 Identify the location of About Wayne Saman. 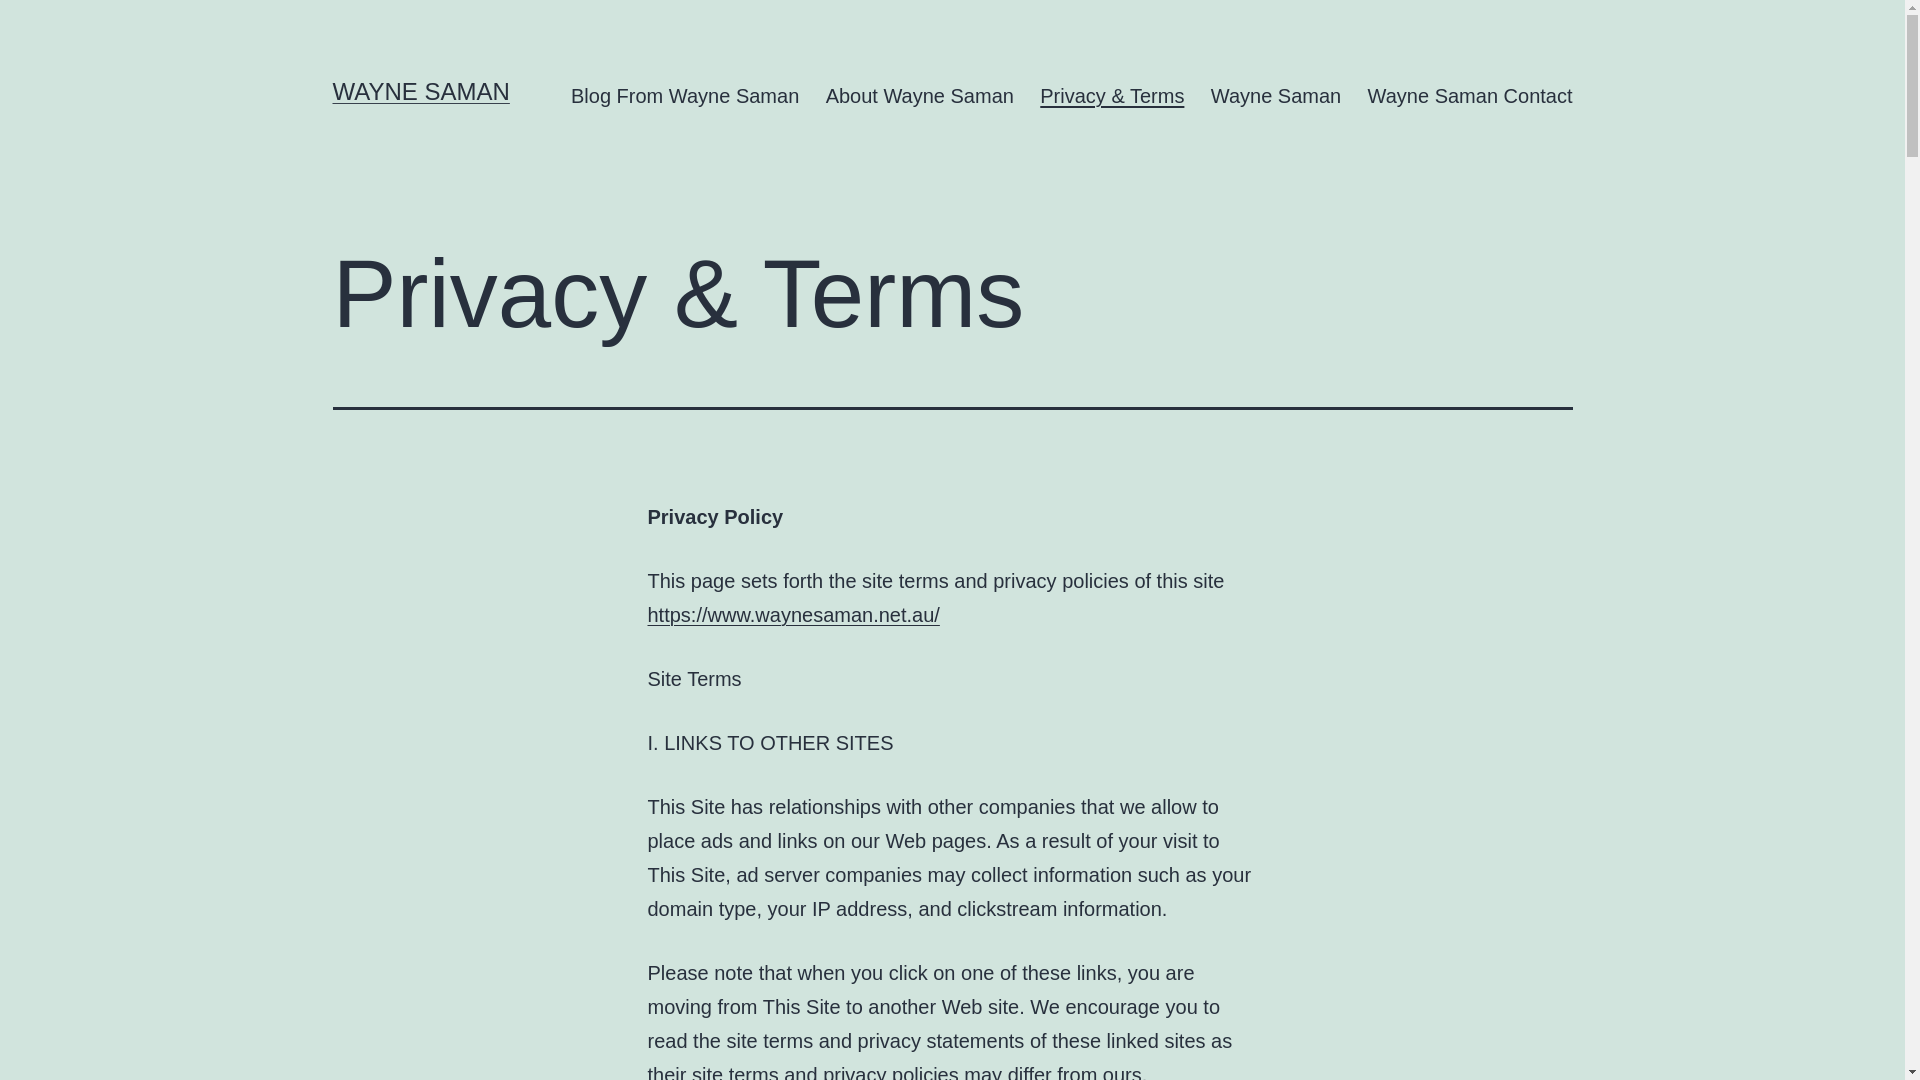
(920, 96).